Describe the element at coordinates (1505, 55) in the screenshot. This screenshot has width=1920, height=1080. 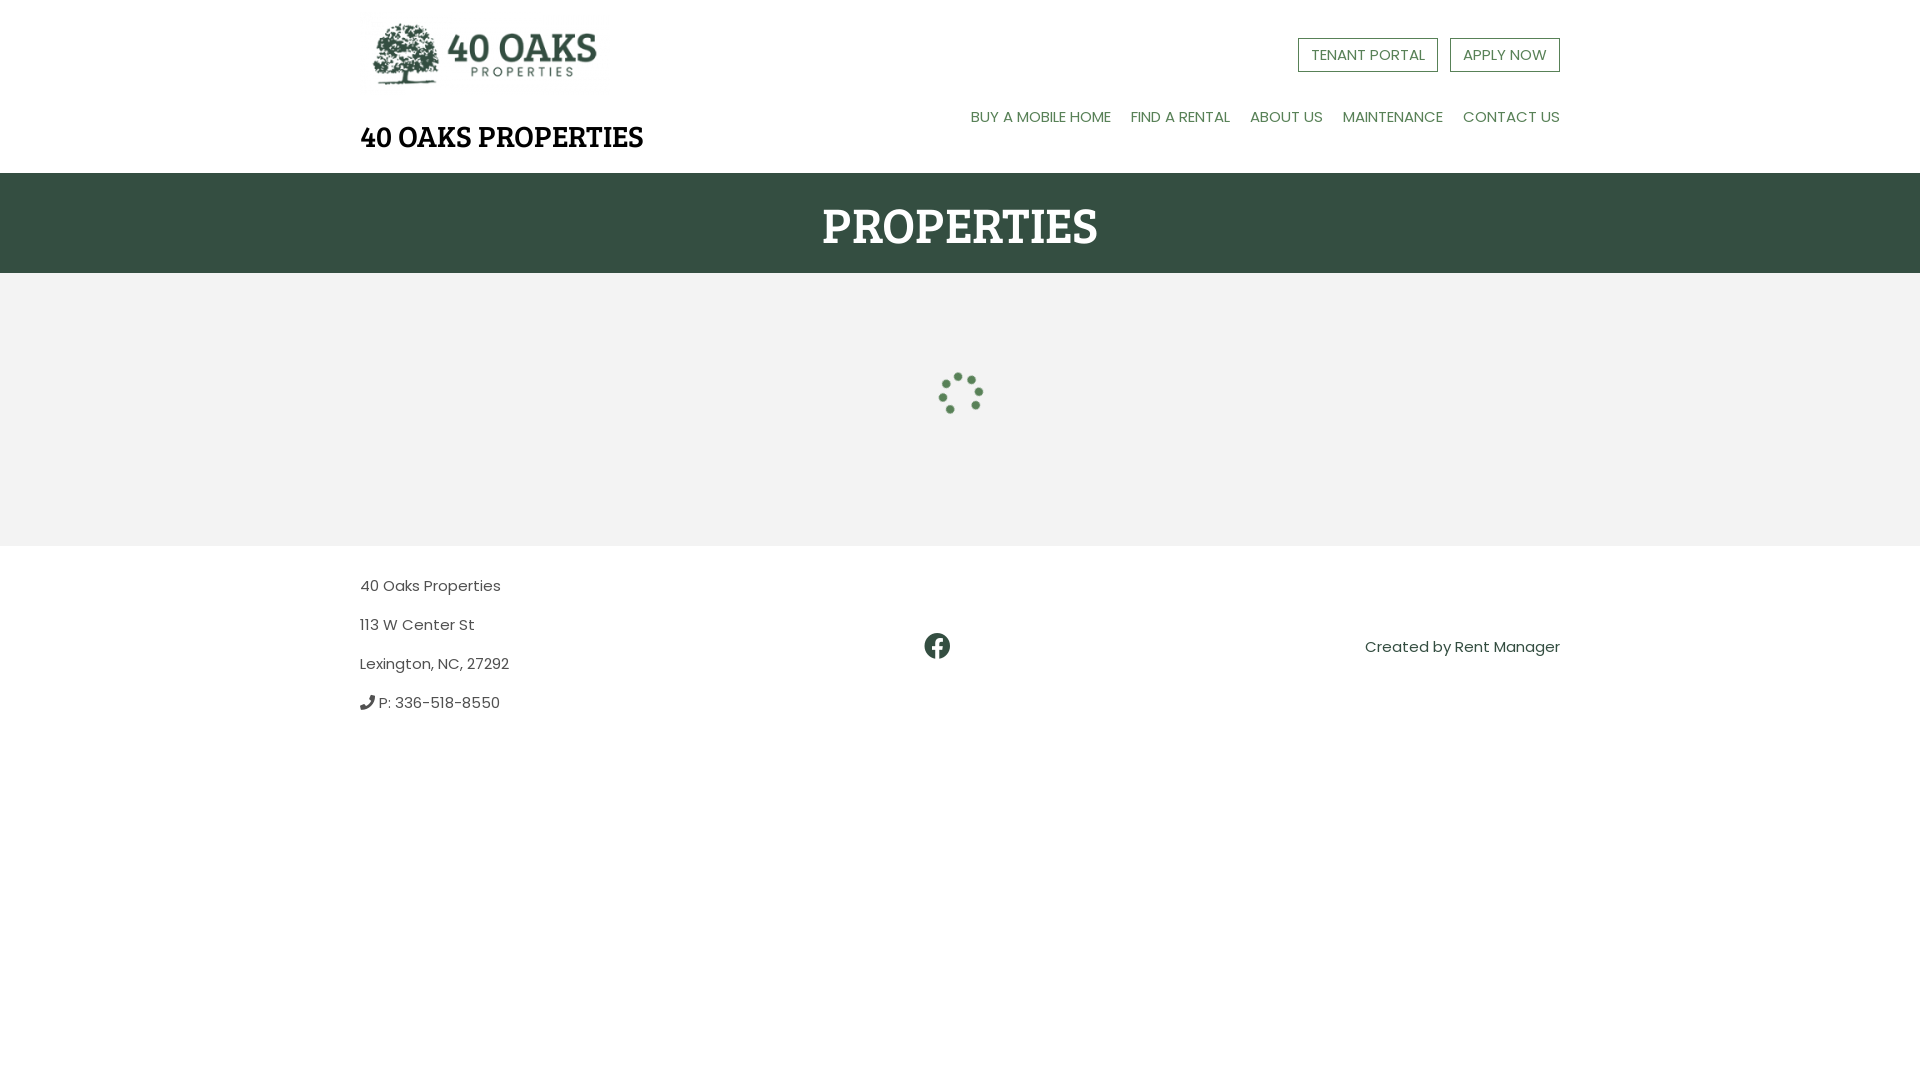
I see `APPLY NOW` at that location.